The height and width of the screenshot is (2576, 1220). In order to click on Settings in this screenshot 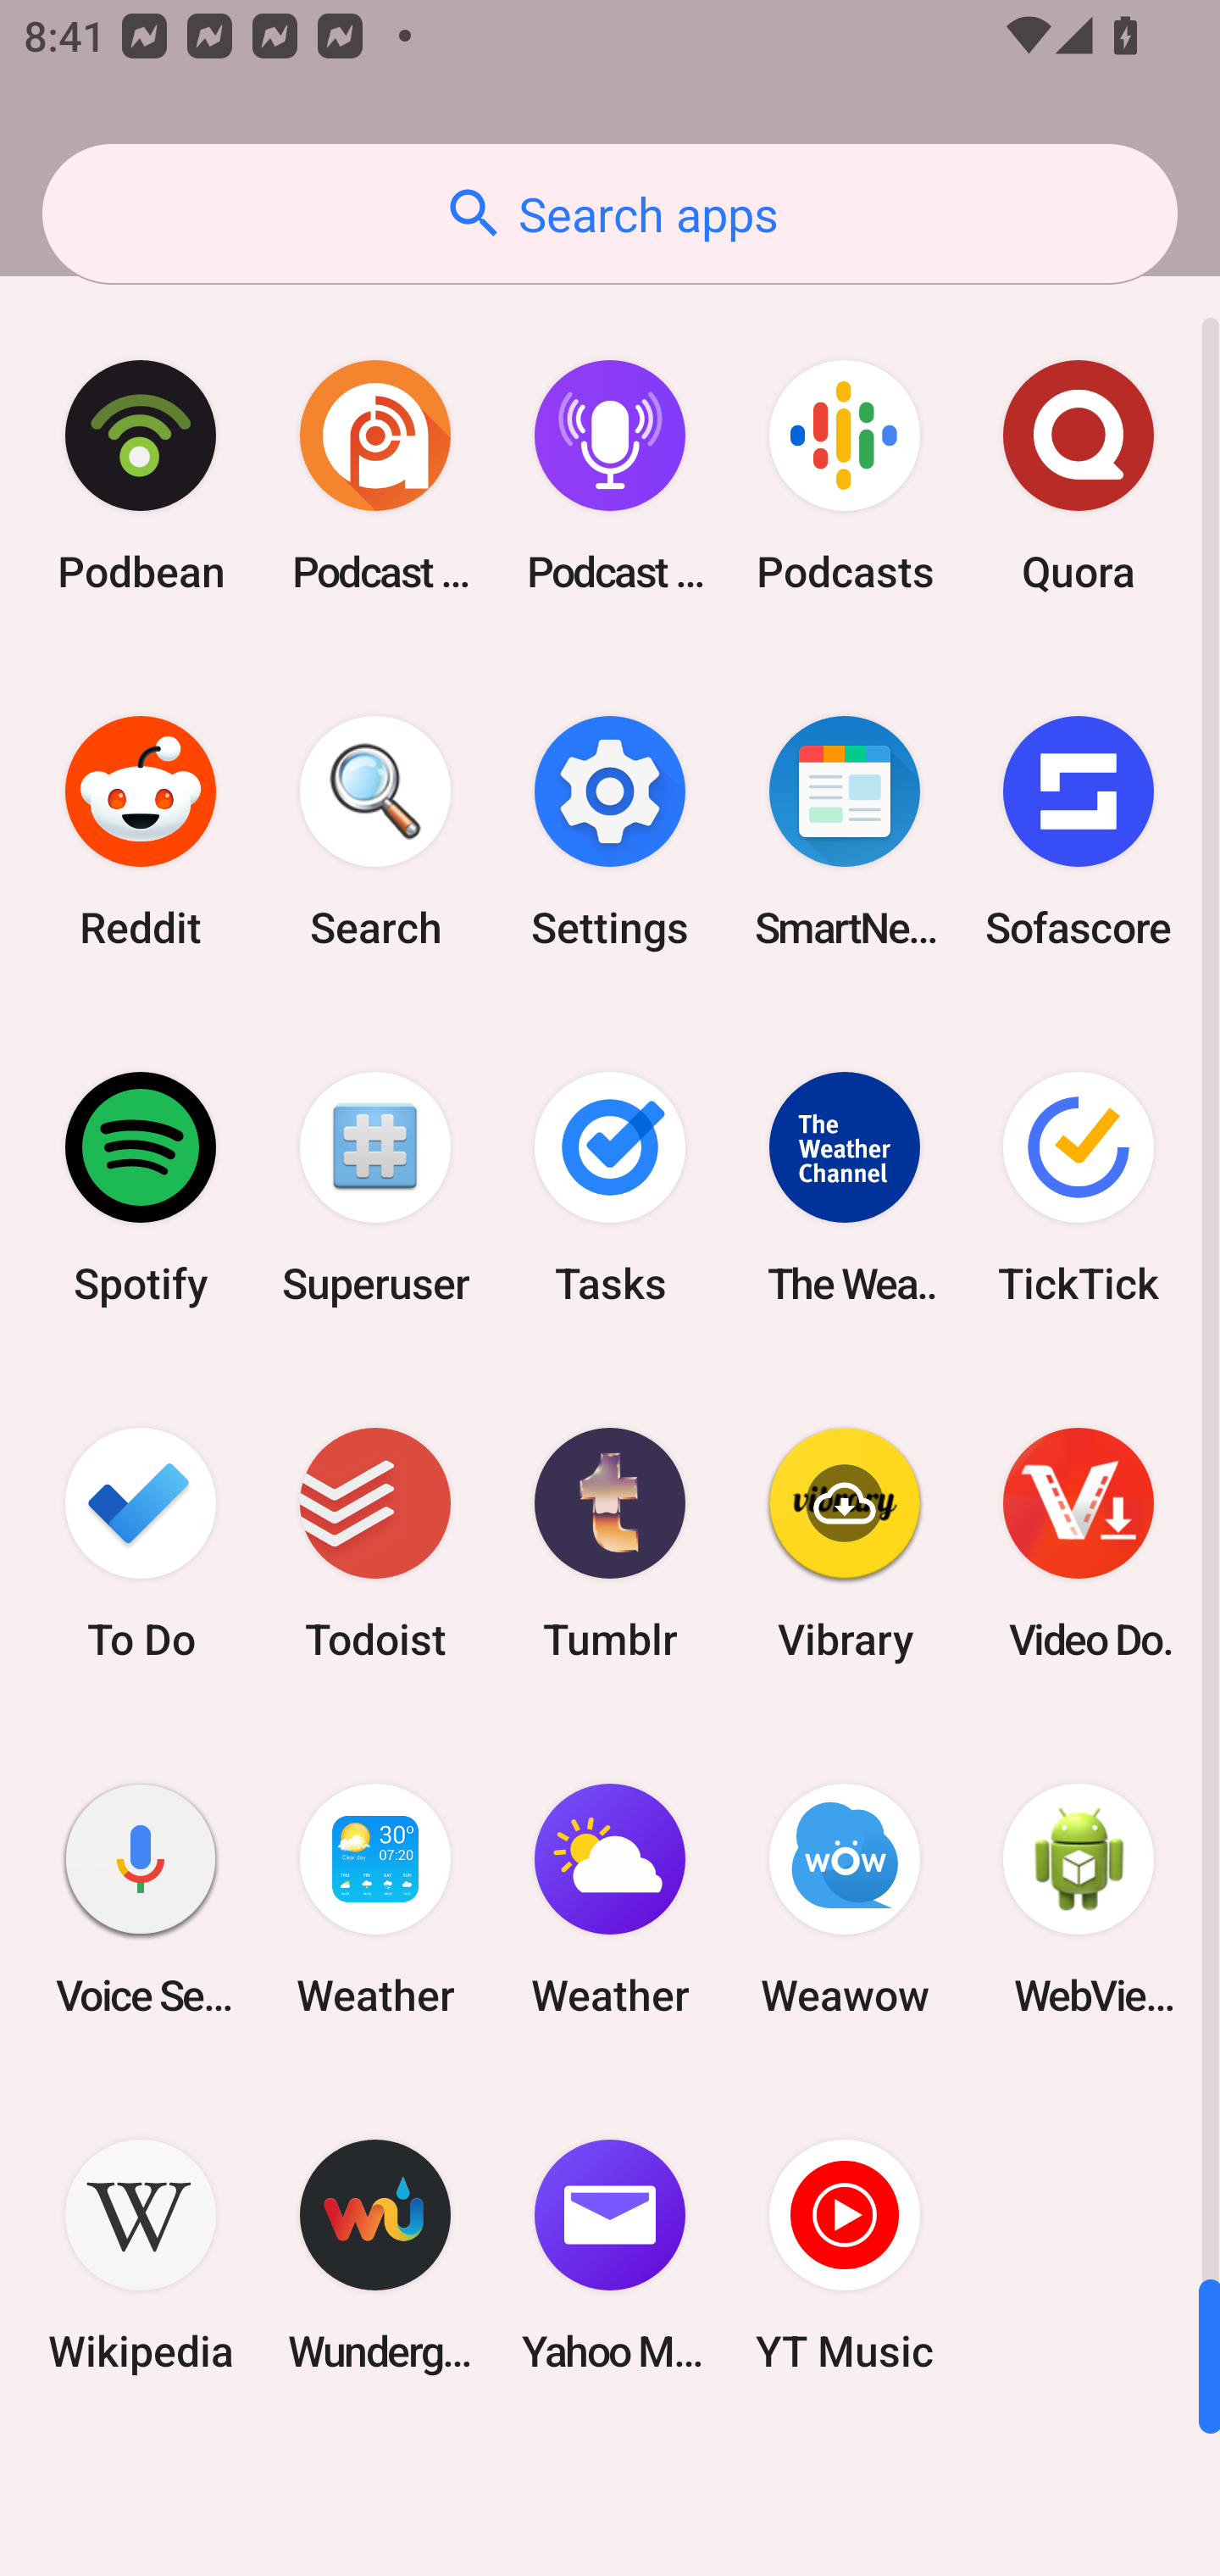, I will do `click(610, 832)`.